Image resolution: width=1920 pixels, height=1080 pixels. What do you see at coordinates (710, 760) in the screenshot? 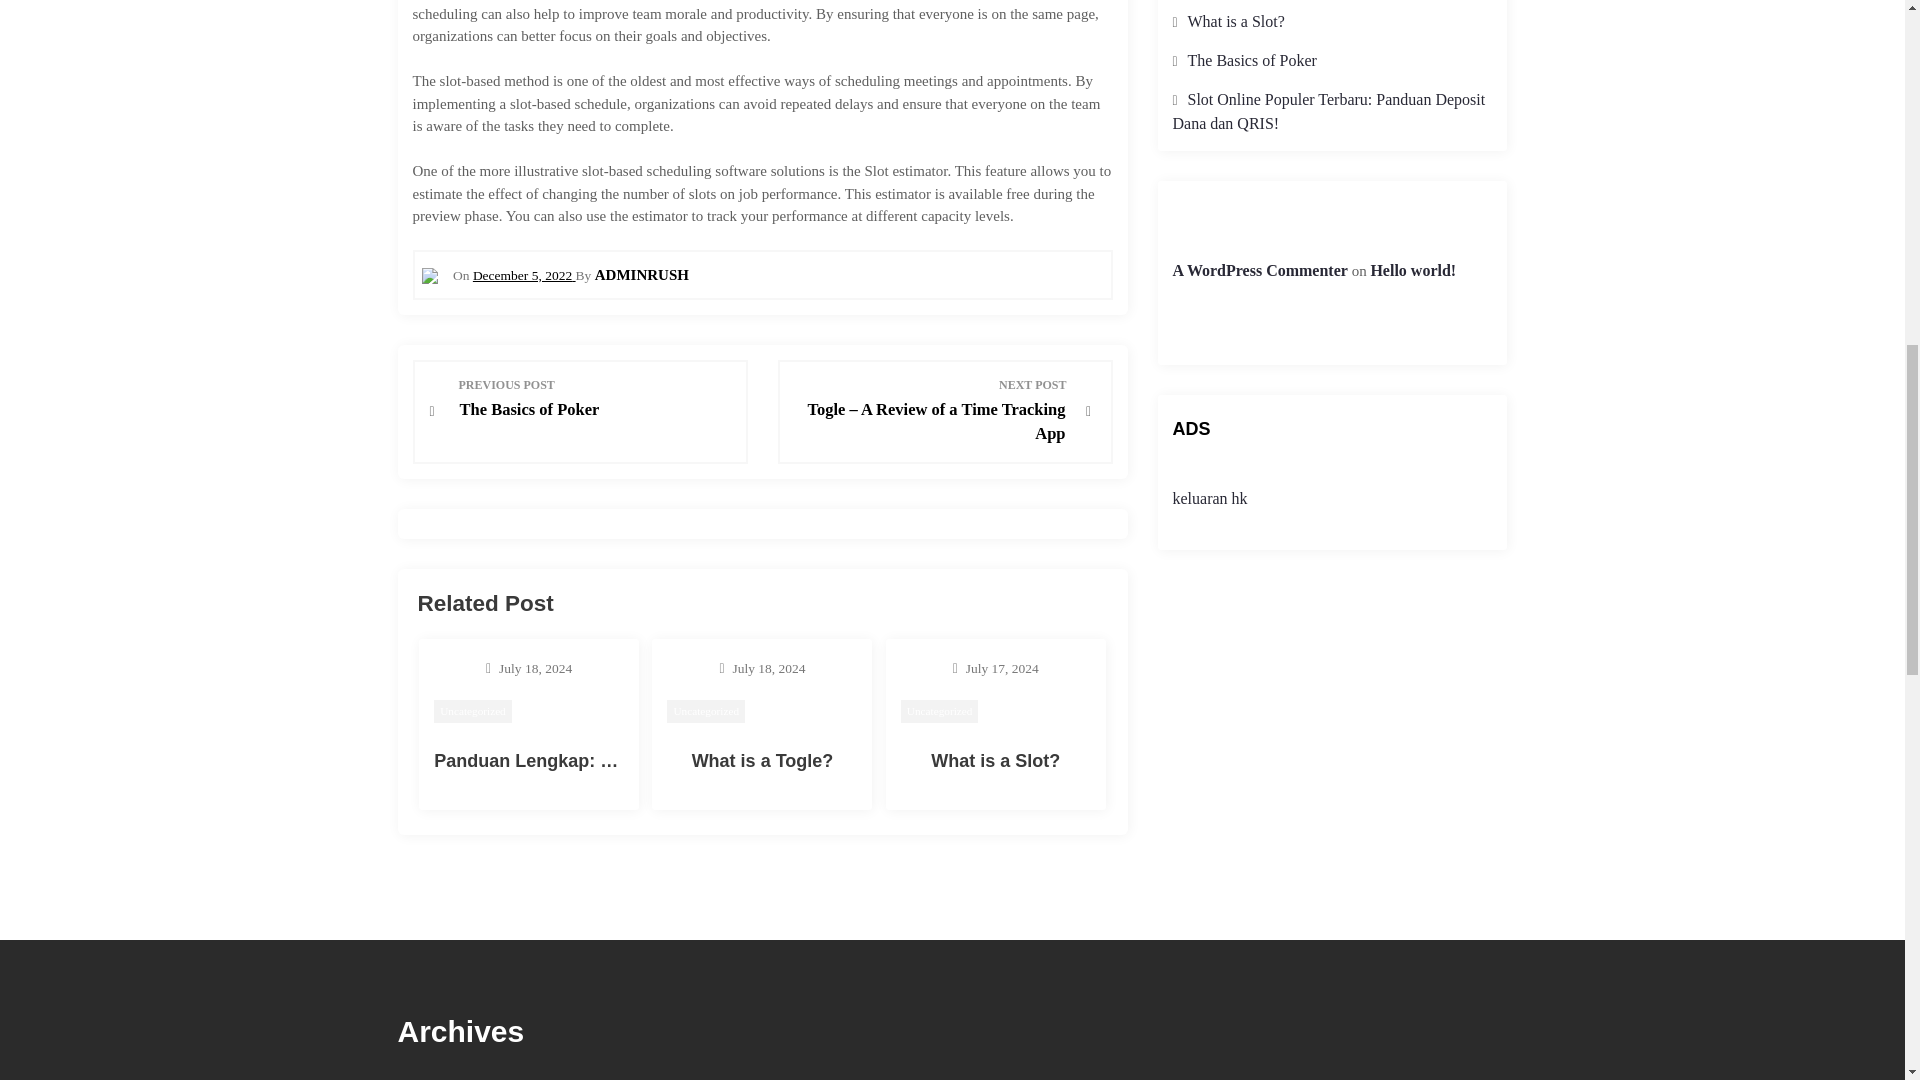
I see `Panduan Lengkap: Slot Scatter Hitam dan Demo PG Soft Terbaik` at bounding box center [710, 760].